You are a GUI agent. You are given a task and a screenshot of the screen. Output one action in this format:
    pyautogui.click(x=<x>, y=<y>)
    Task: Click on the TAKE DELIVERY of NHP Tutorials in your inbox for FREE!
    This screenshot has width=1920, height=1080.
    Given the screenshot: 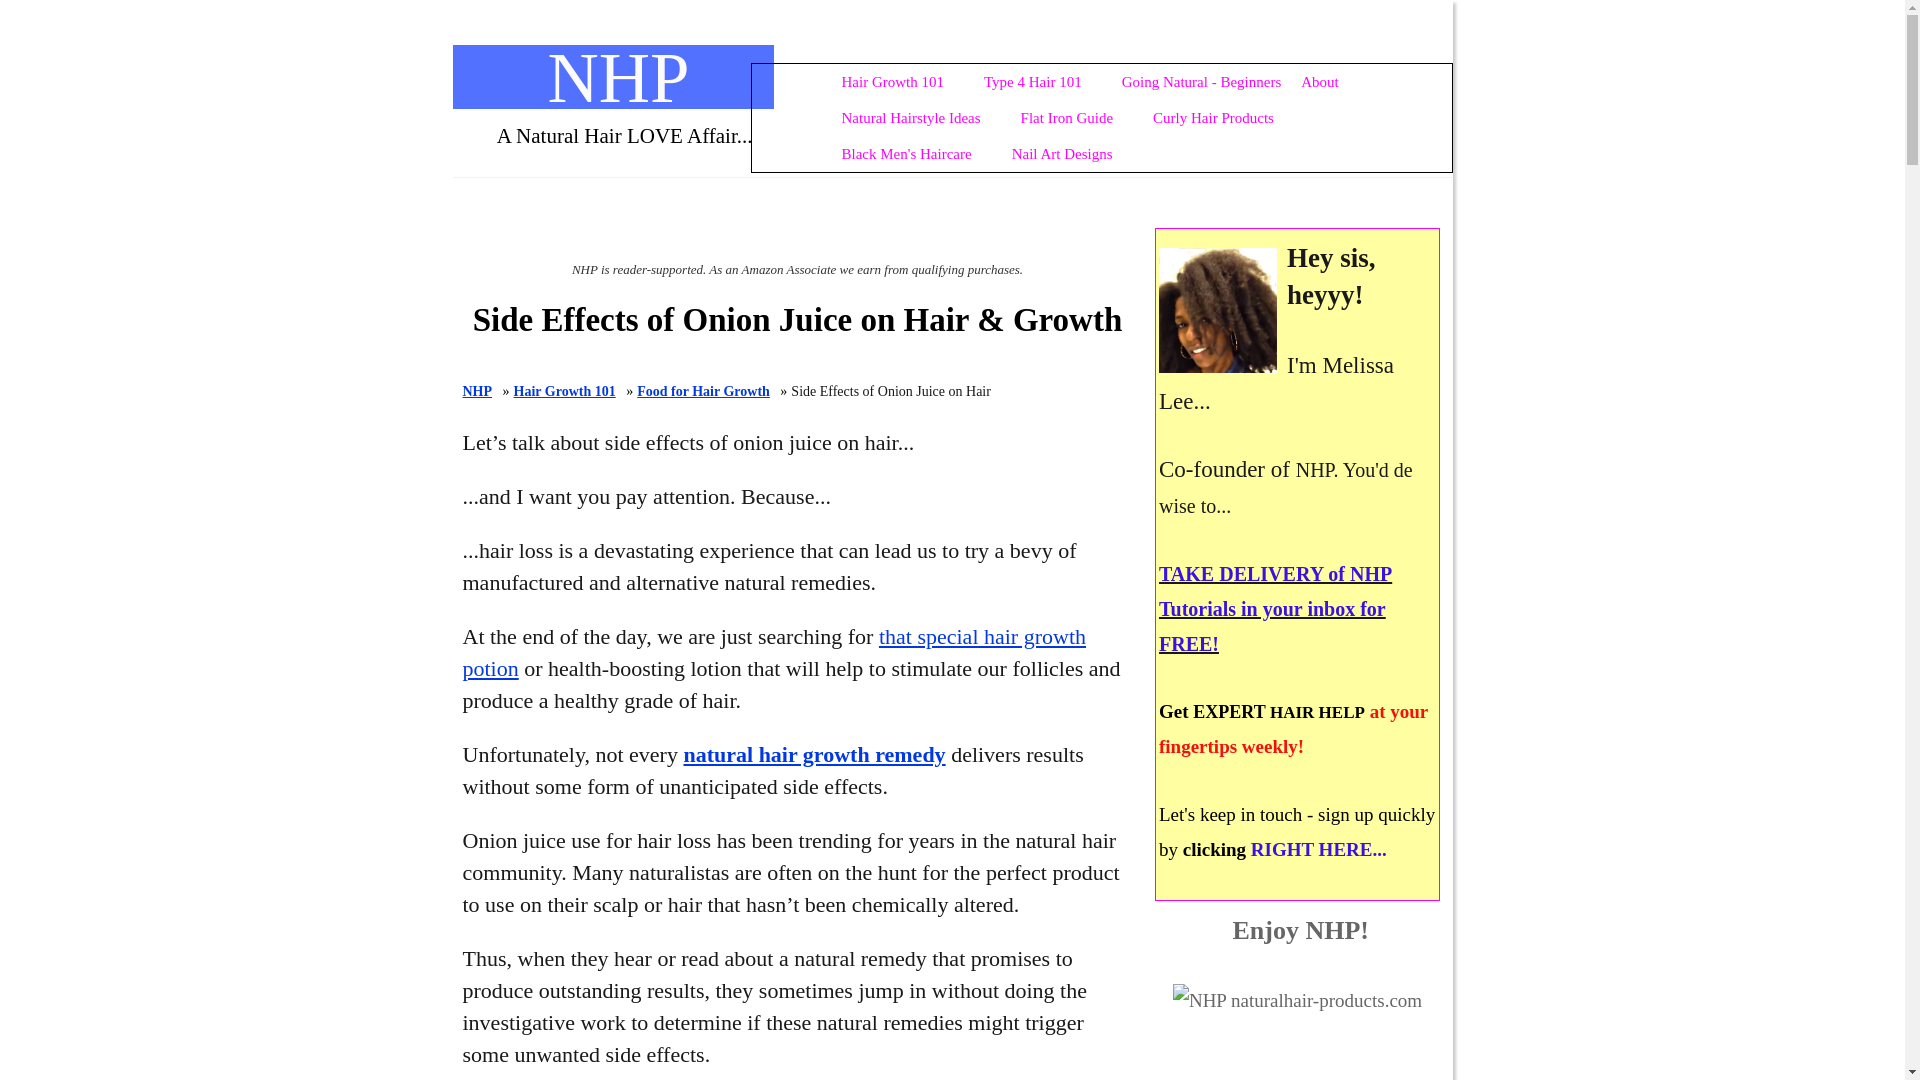 What is the action you would take?
    pyautogui.click(x=1276, y=608)
    